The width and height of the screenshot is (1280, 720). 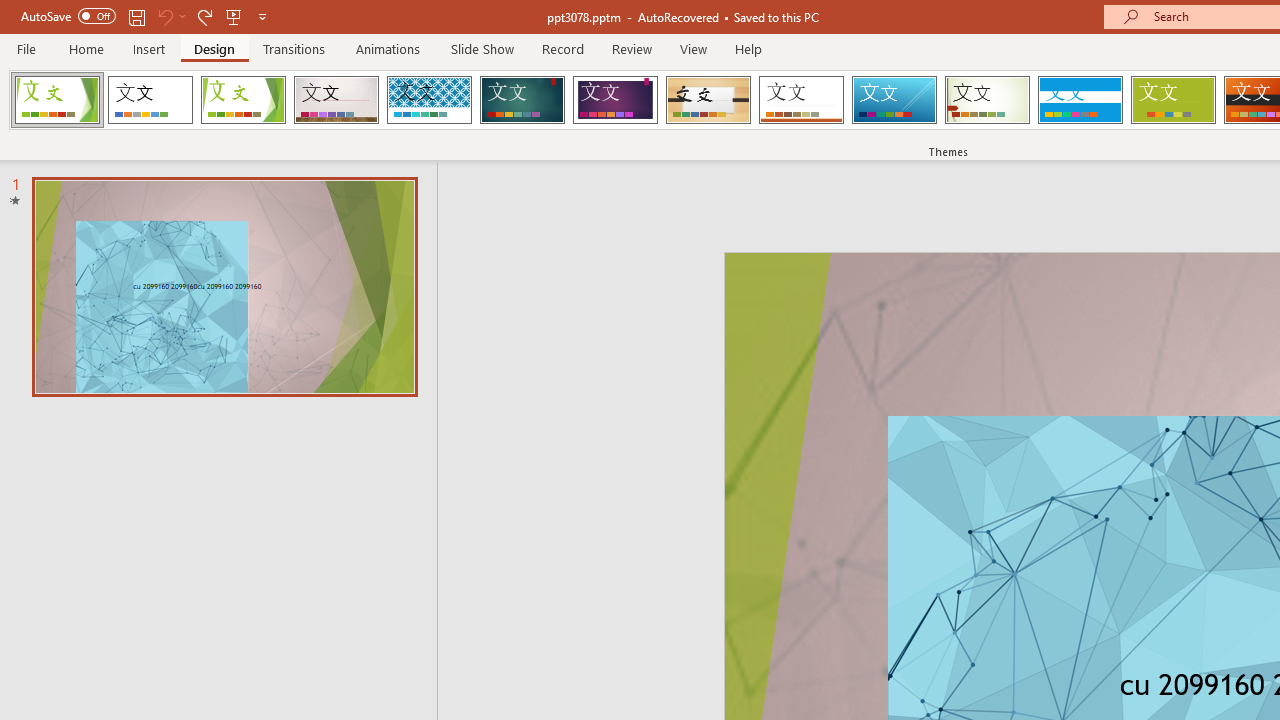 I want to click on Integral Loading Preview..., so click(x=429, y=100).